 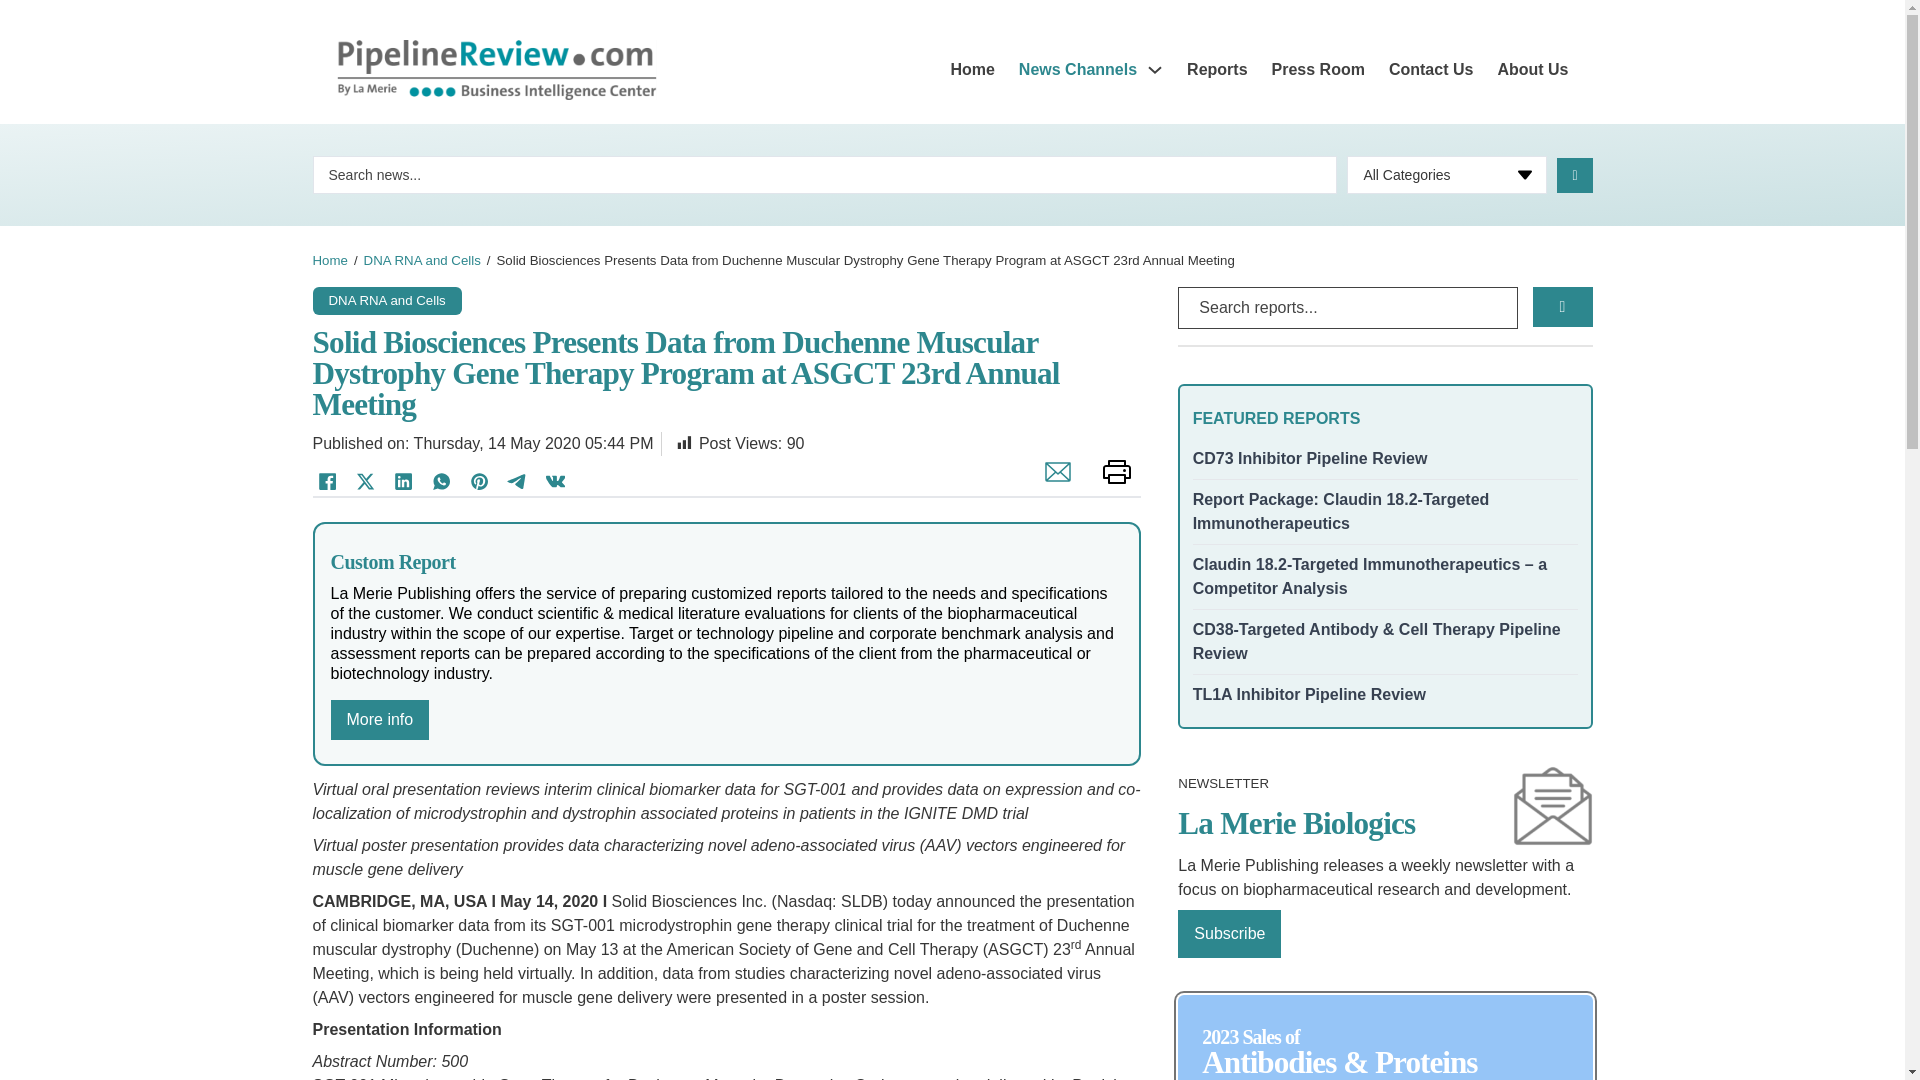 What do you see at coordinates (1078, 70) in the screenshot?
I see `News Channels` at bounding box center [1078, 70].